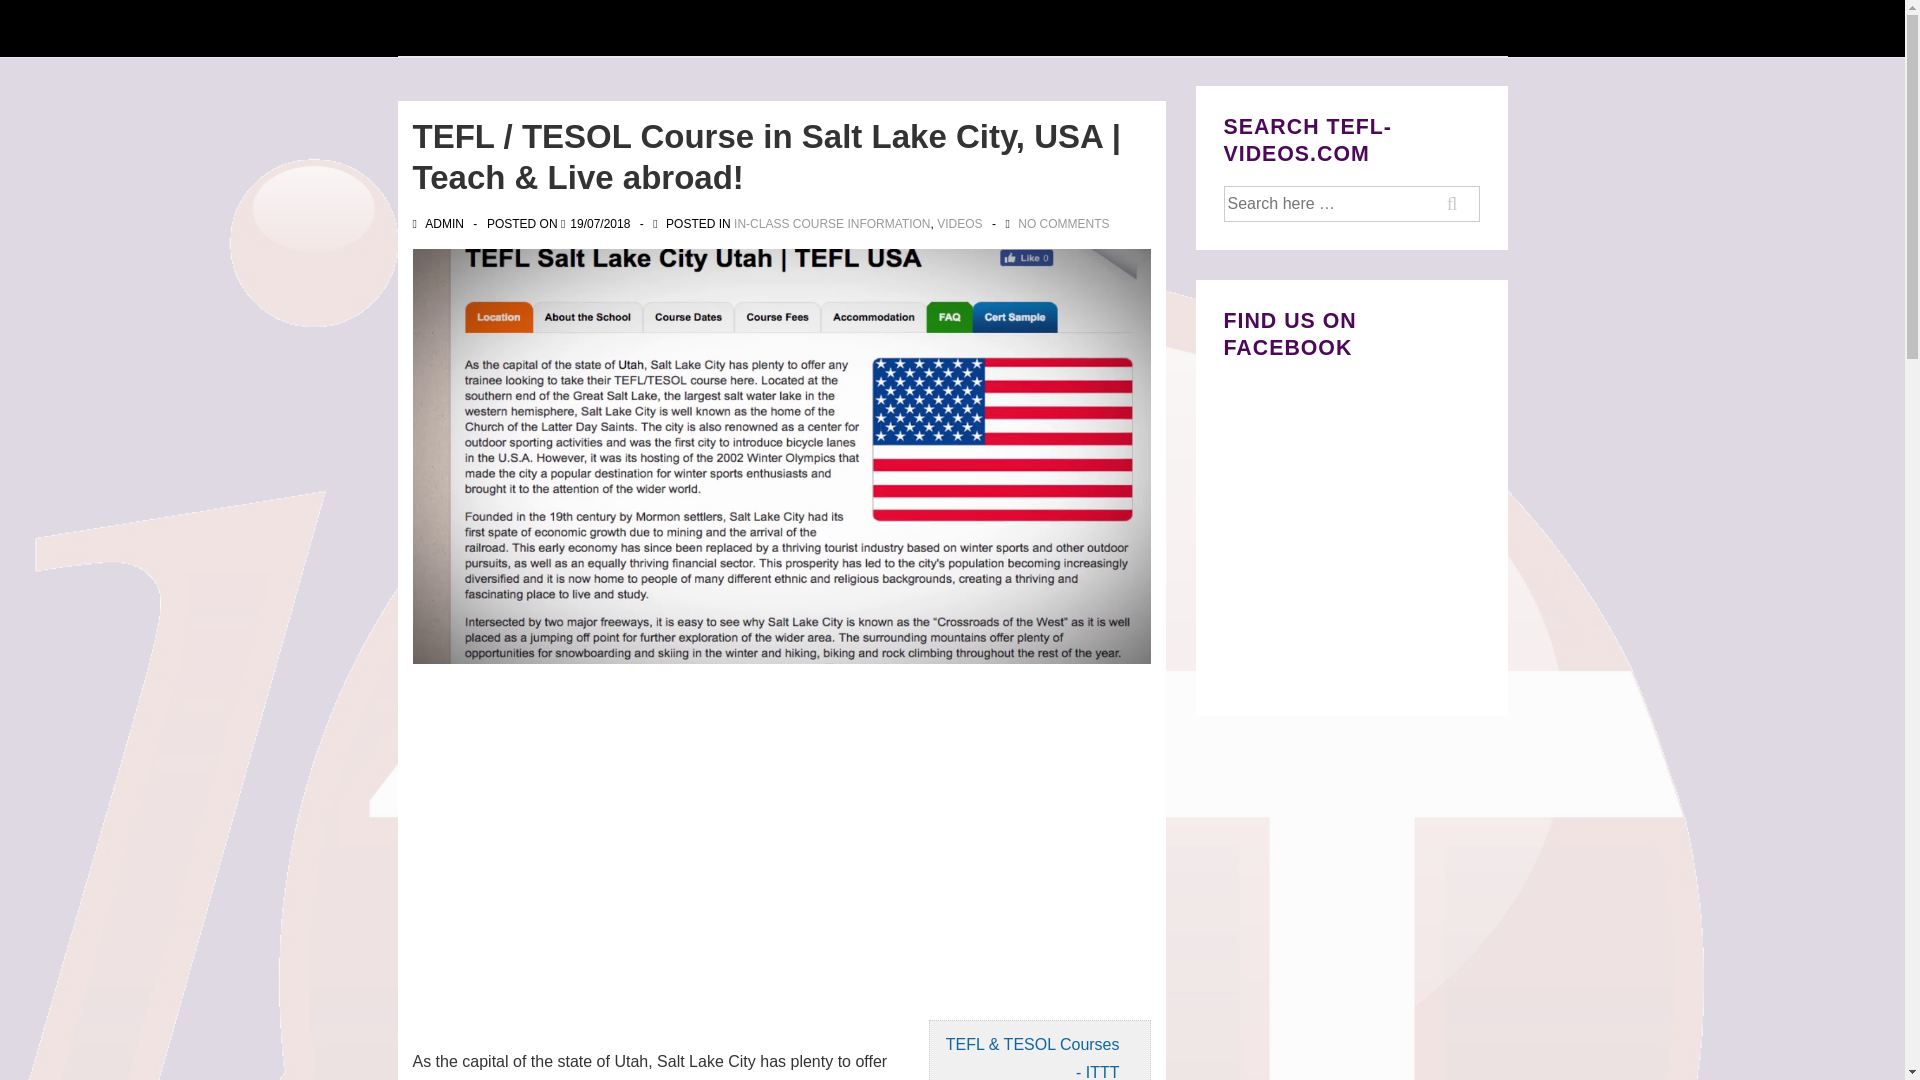 This screenshot has width=1920, height=1080. Describe the element at coordinates (664, 838) in the screenshot. I see `YouTube video player` at that location.